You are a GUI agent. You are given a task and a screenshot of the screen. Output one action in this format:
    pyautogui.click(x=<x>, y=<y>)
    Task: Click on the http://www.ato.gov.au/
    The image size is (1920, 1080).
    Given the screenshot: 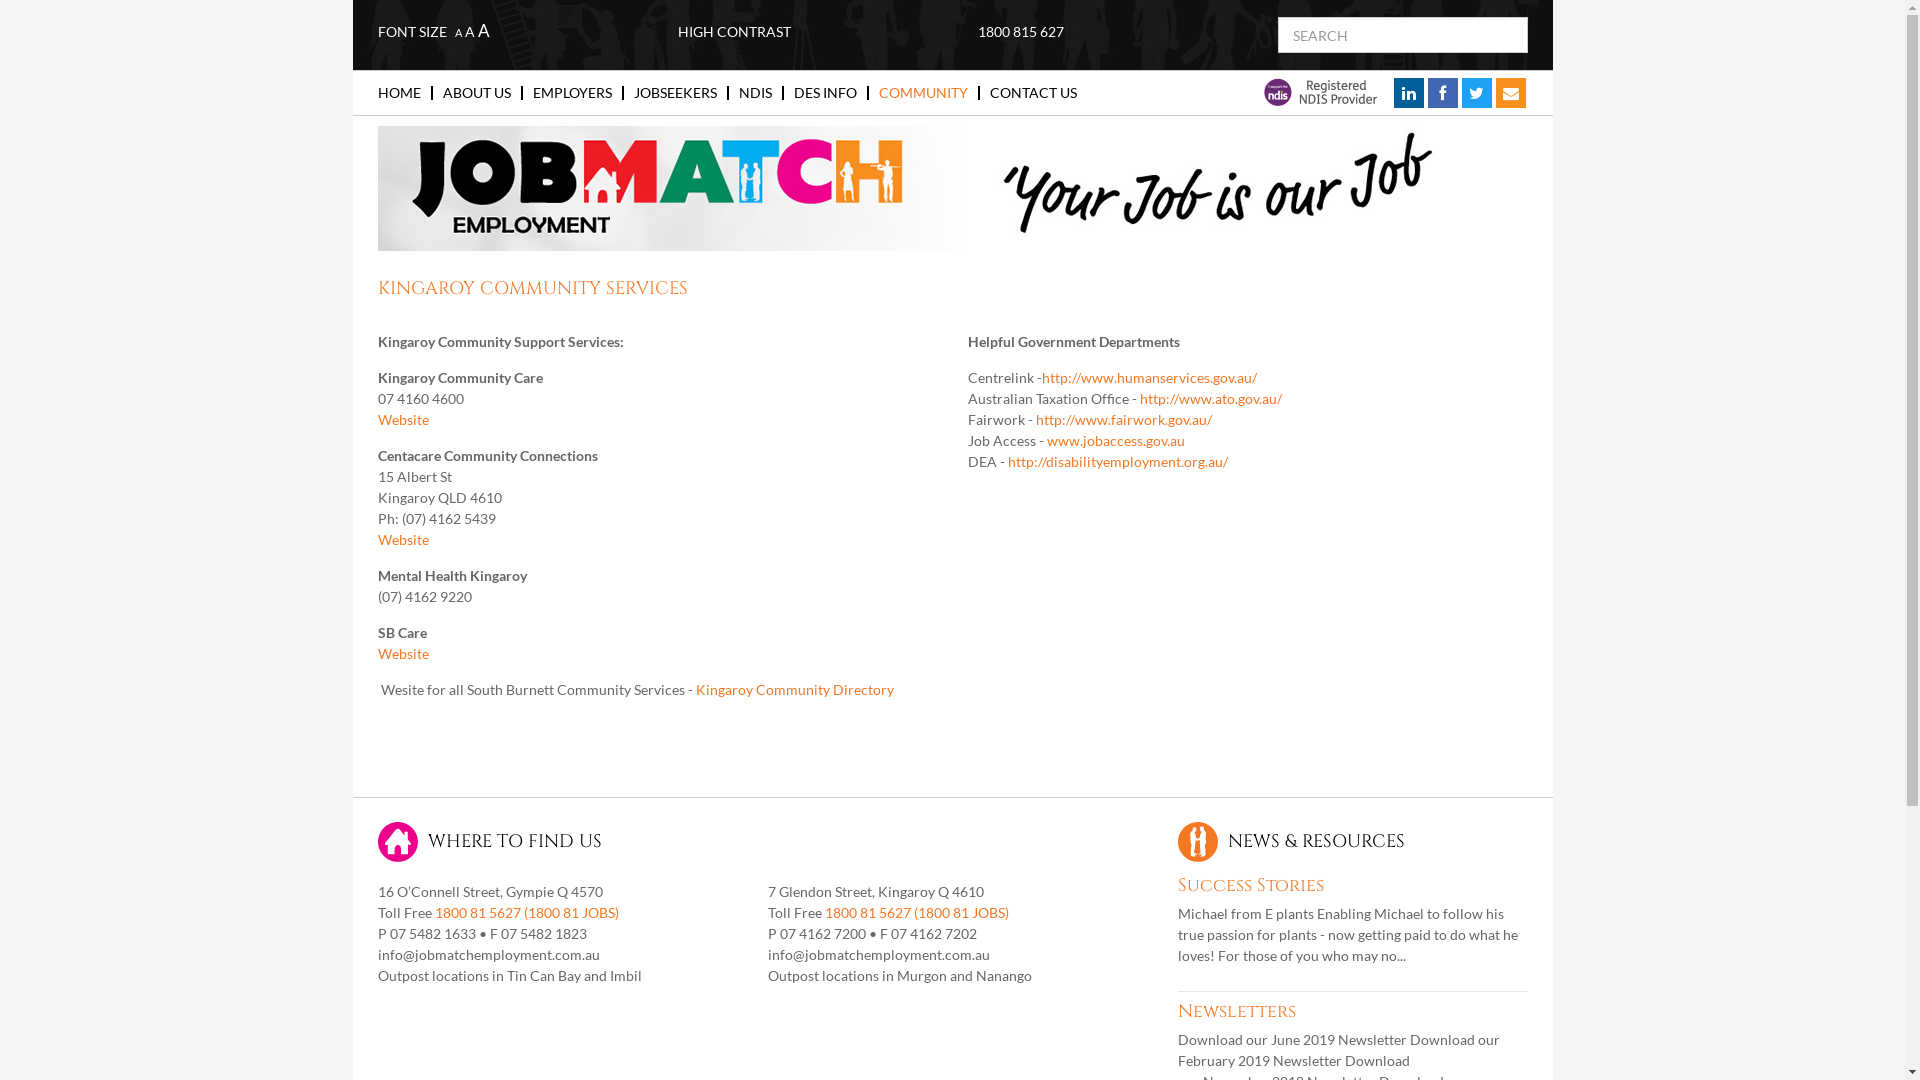 What is the action you would take?
    pyautogui.click(x=1211, y=398)
    